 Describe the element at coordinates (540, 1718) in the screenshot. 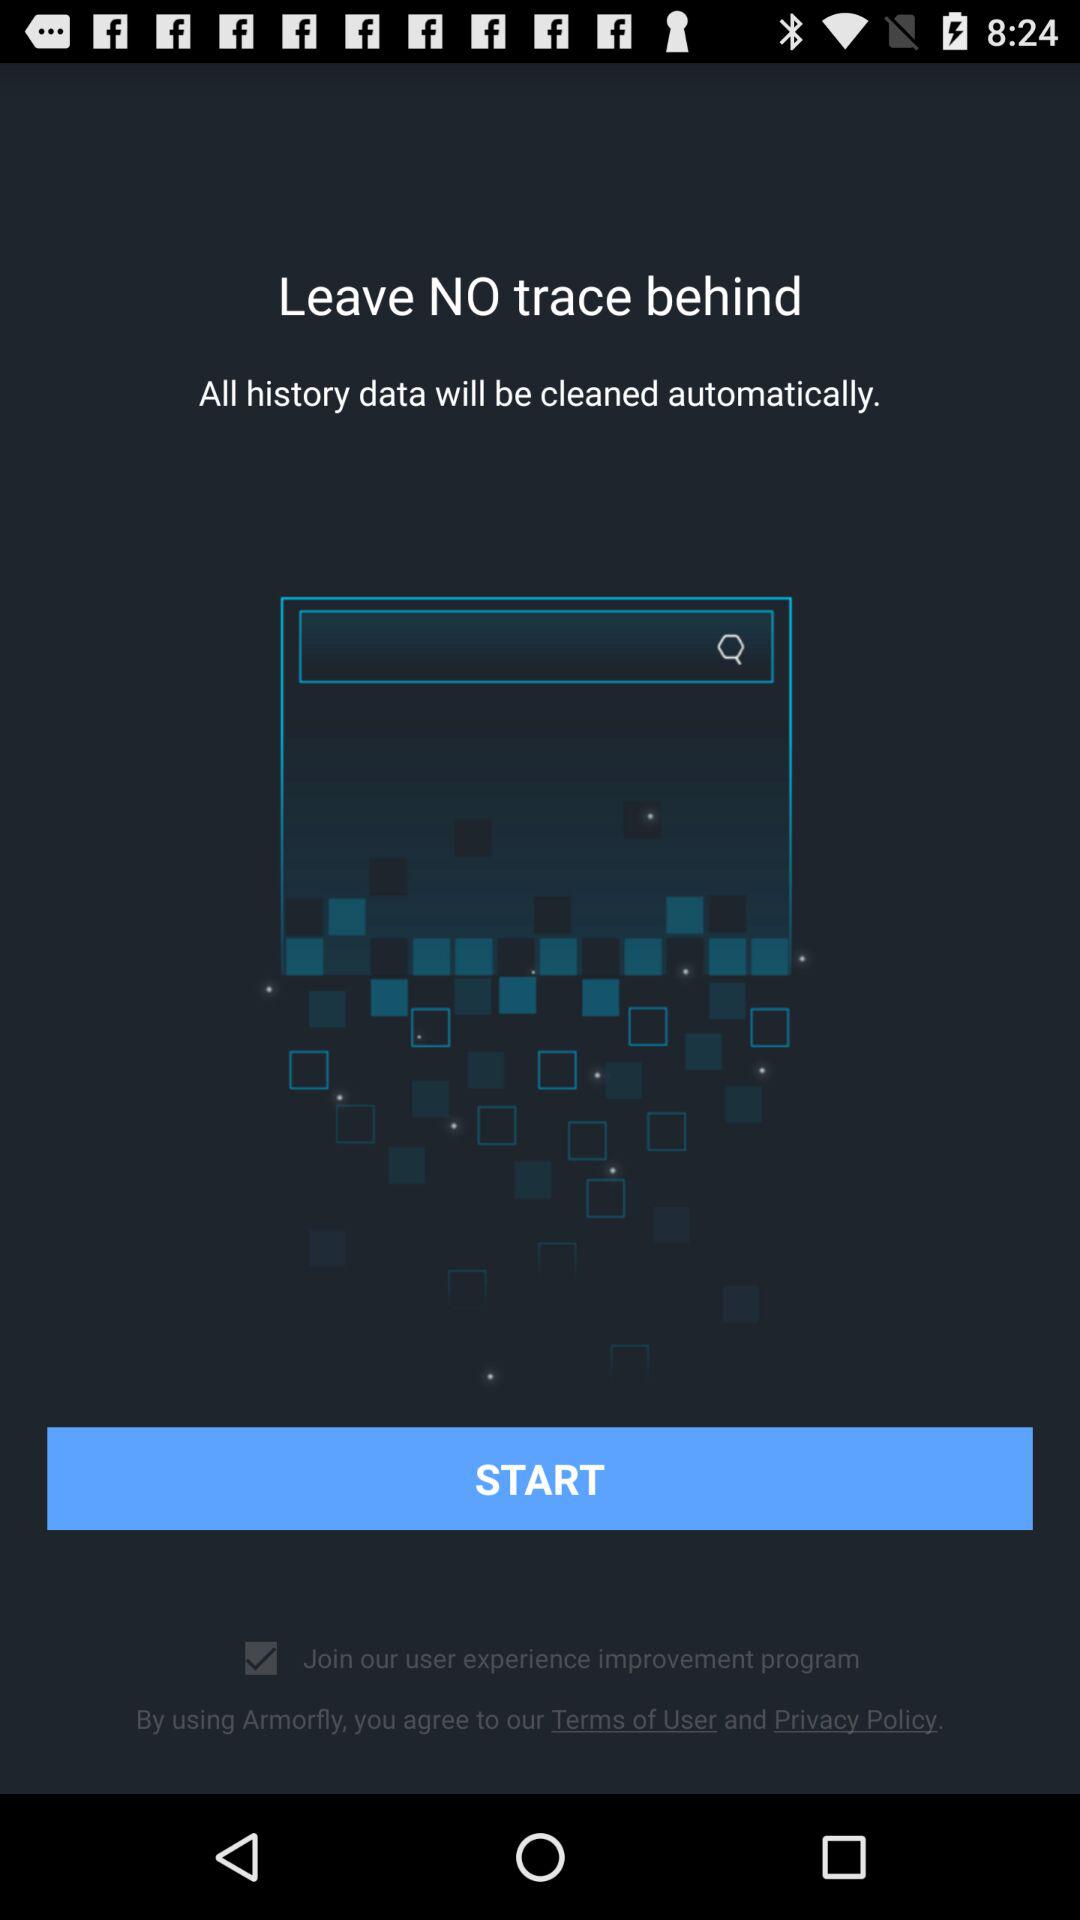

I see `select the app below join our user item` at that location.